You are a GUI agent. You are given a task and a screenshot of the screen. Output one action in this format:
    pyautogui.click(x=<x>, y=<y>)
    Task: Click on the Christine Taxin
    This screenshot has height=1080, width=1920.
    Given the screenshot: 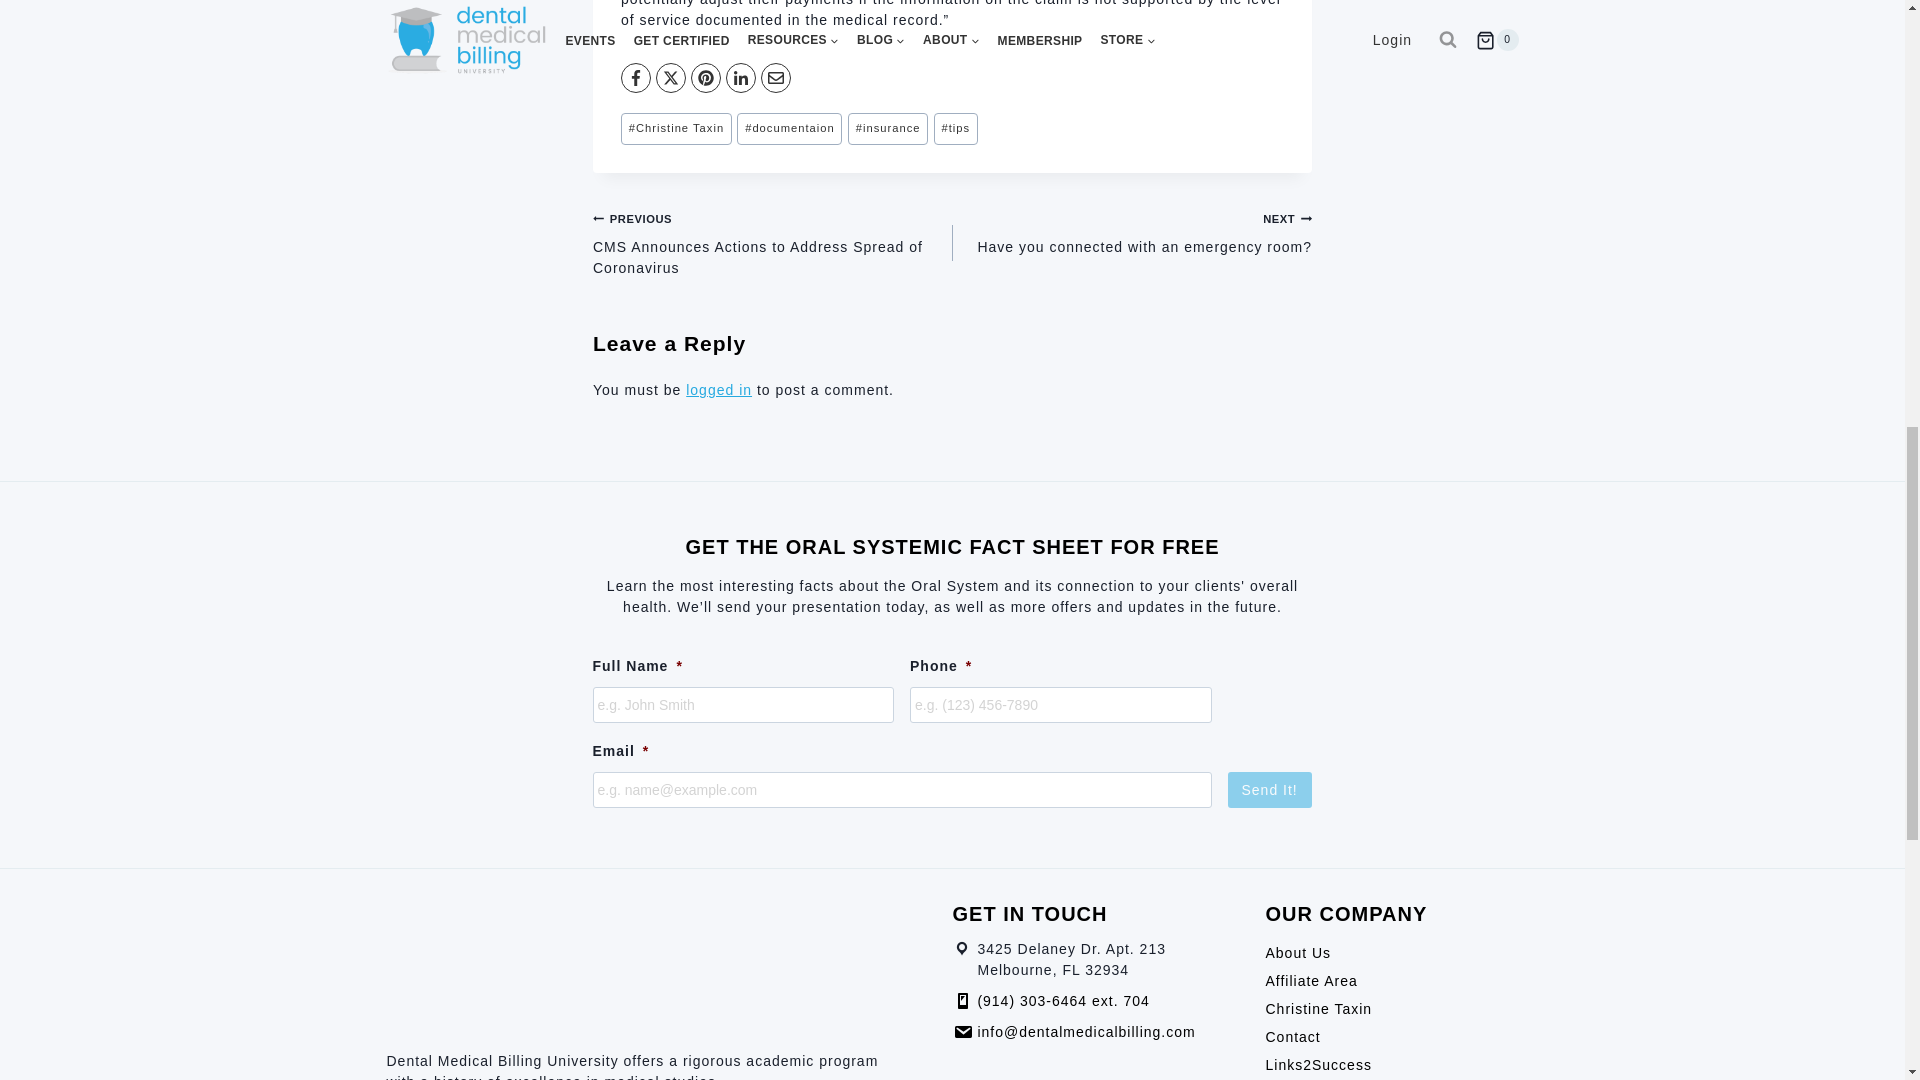 What is the action you would take?
    pyautogui.click(x=676, y=128)
    